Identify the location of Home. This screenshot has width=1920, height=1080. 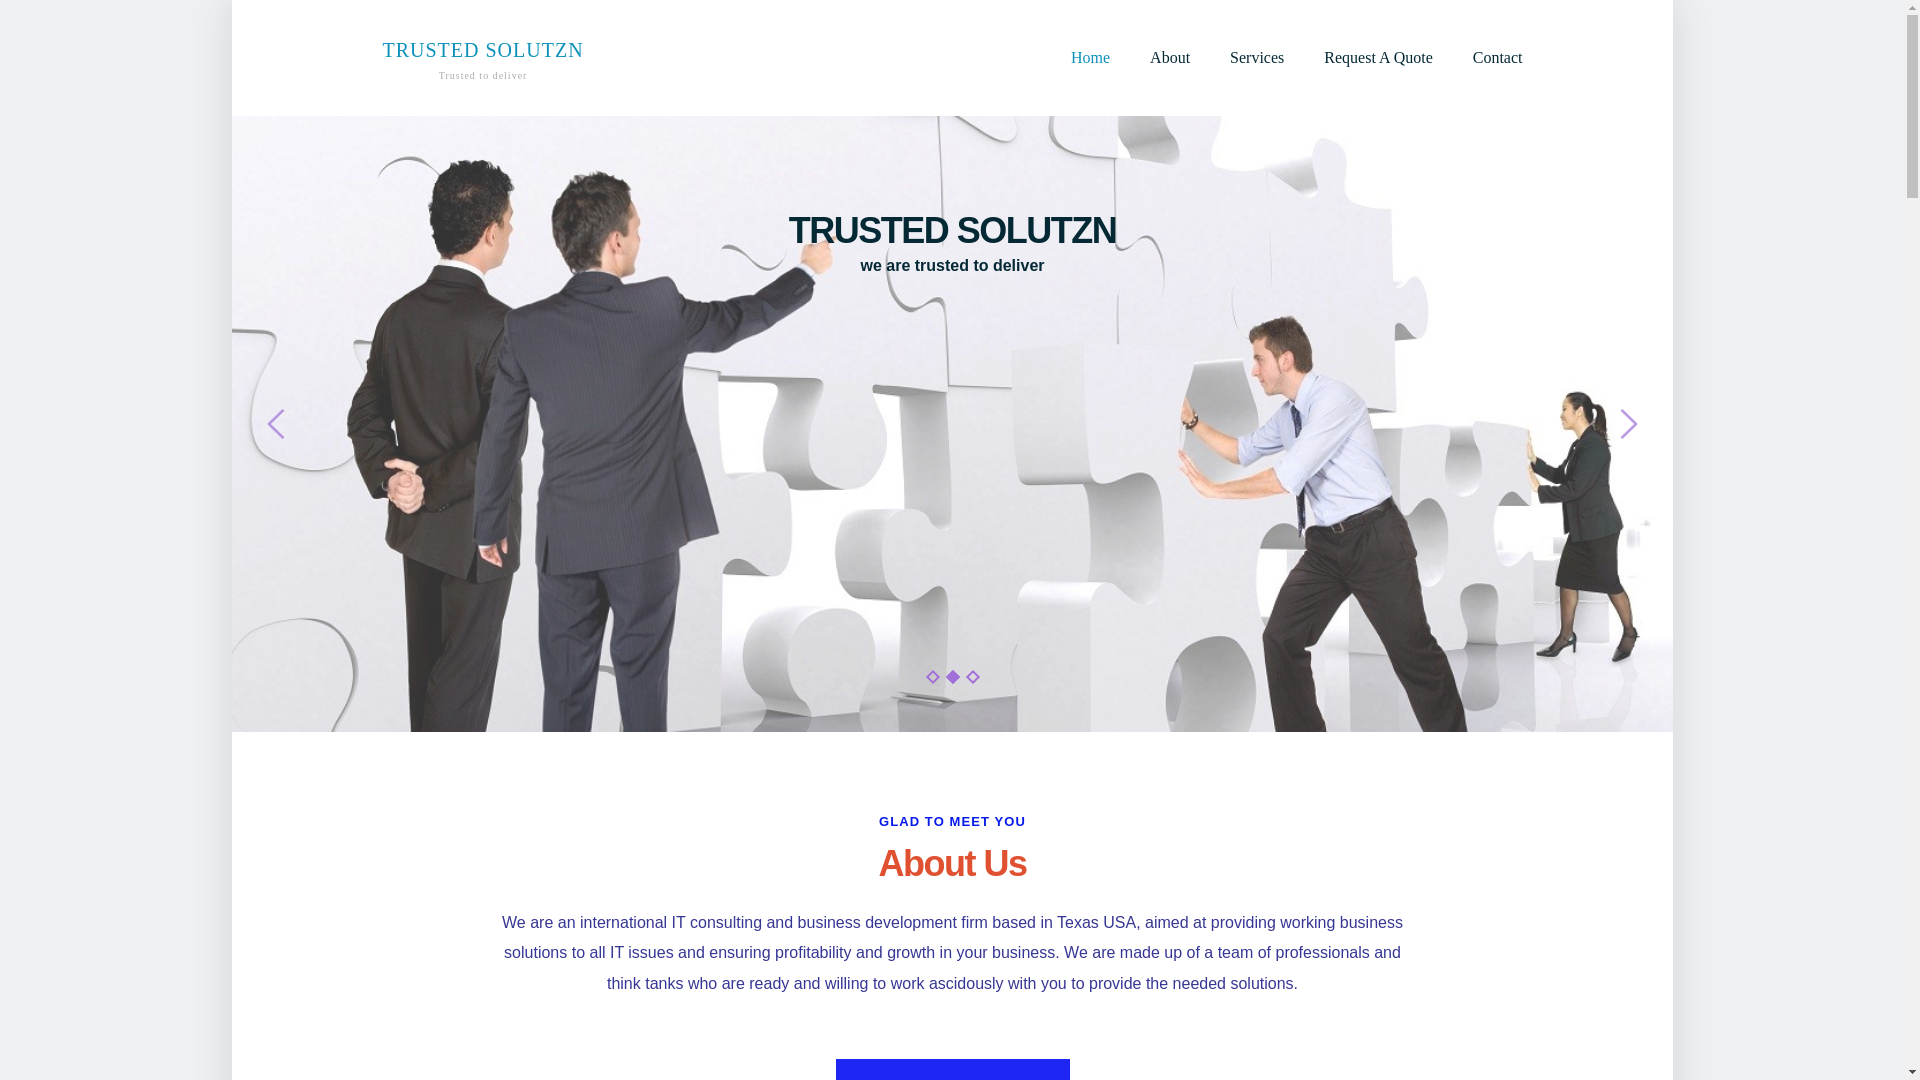
(1090, 58).